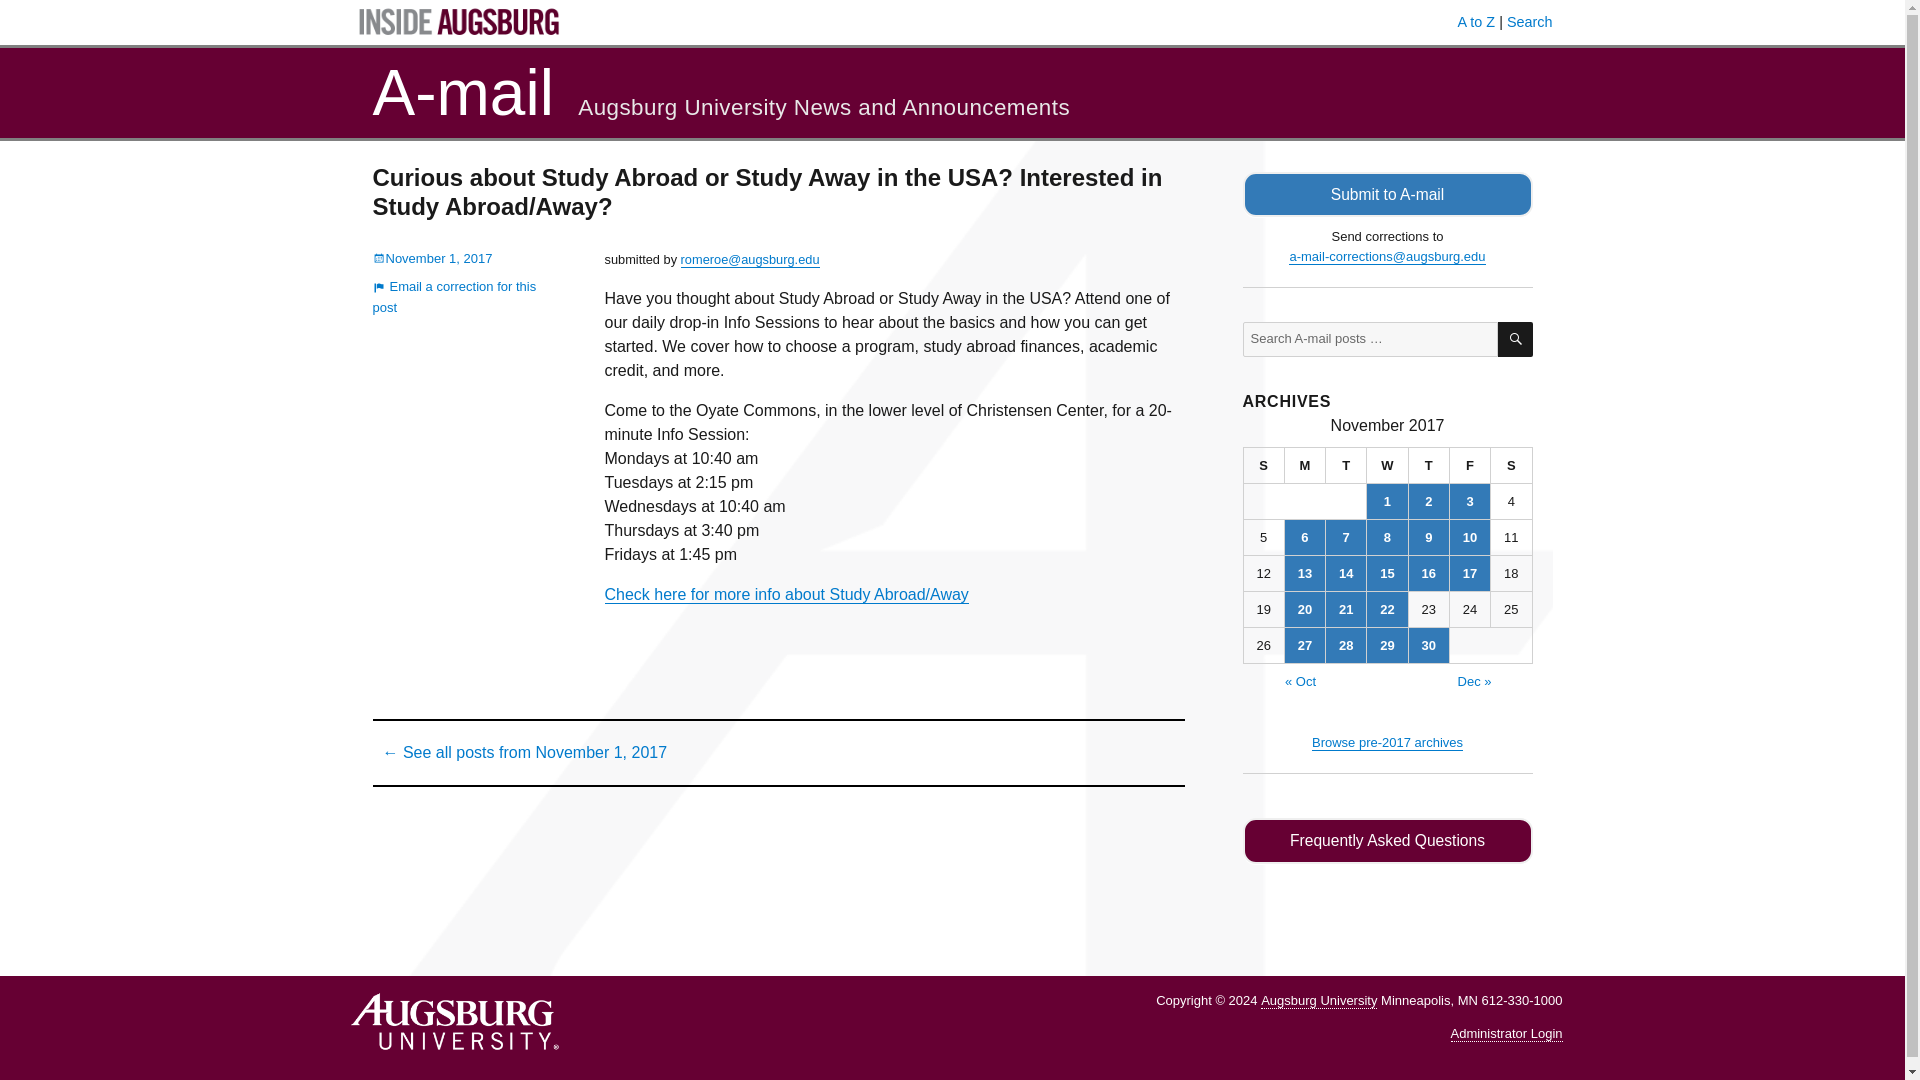 The width and height of the screenshot is (1920, 1080). Describe the element at coordinates (1429, 645) in the screenshot. I see `30` at that location.